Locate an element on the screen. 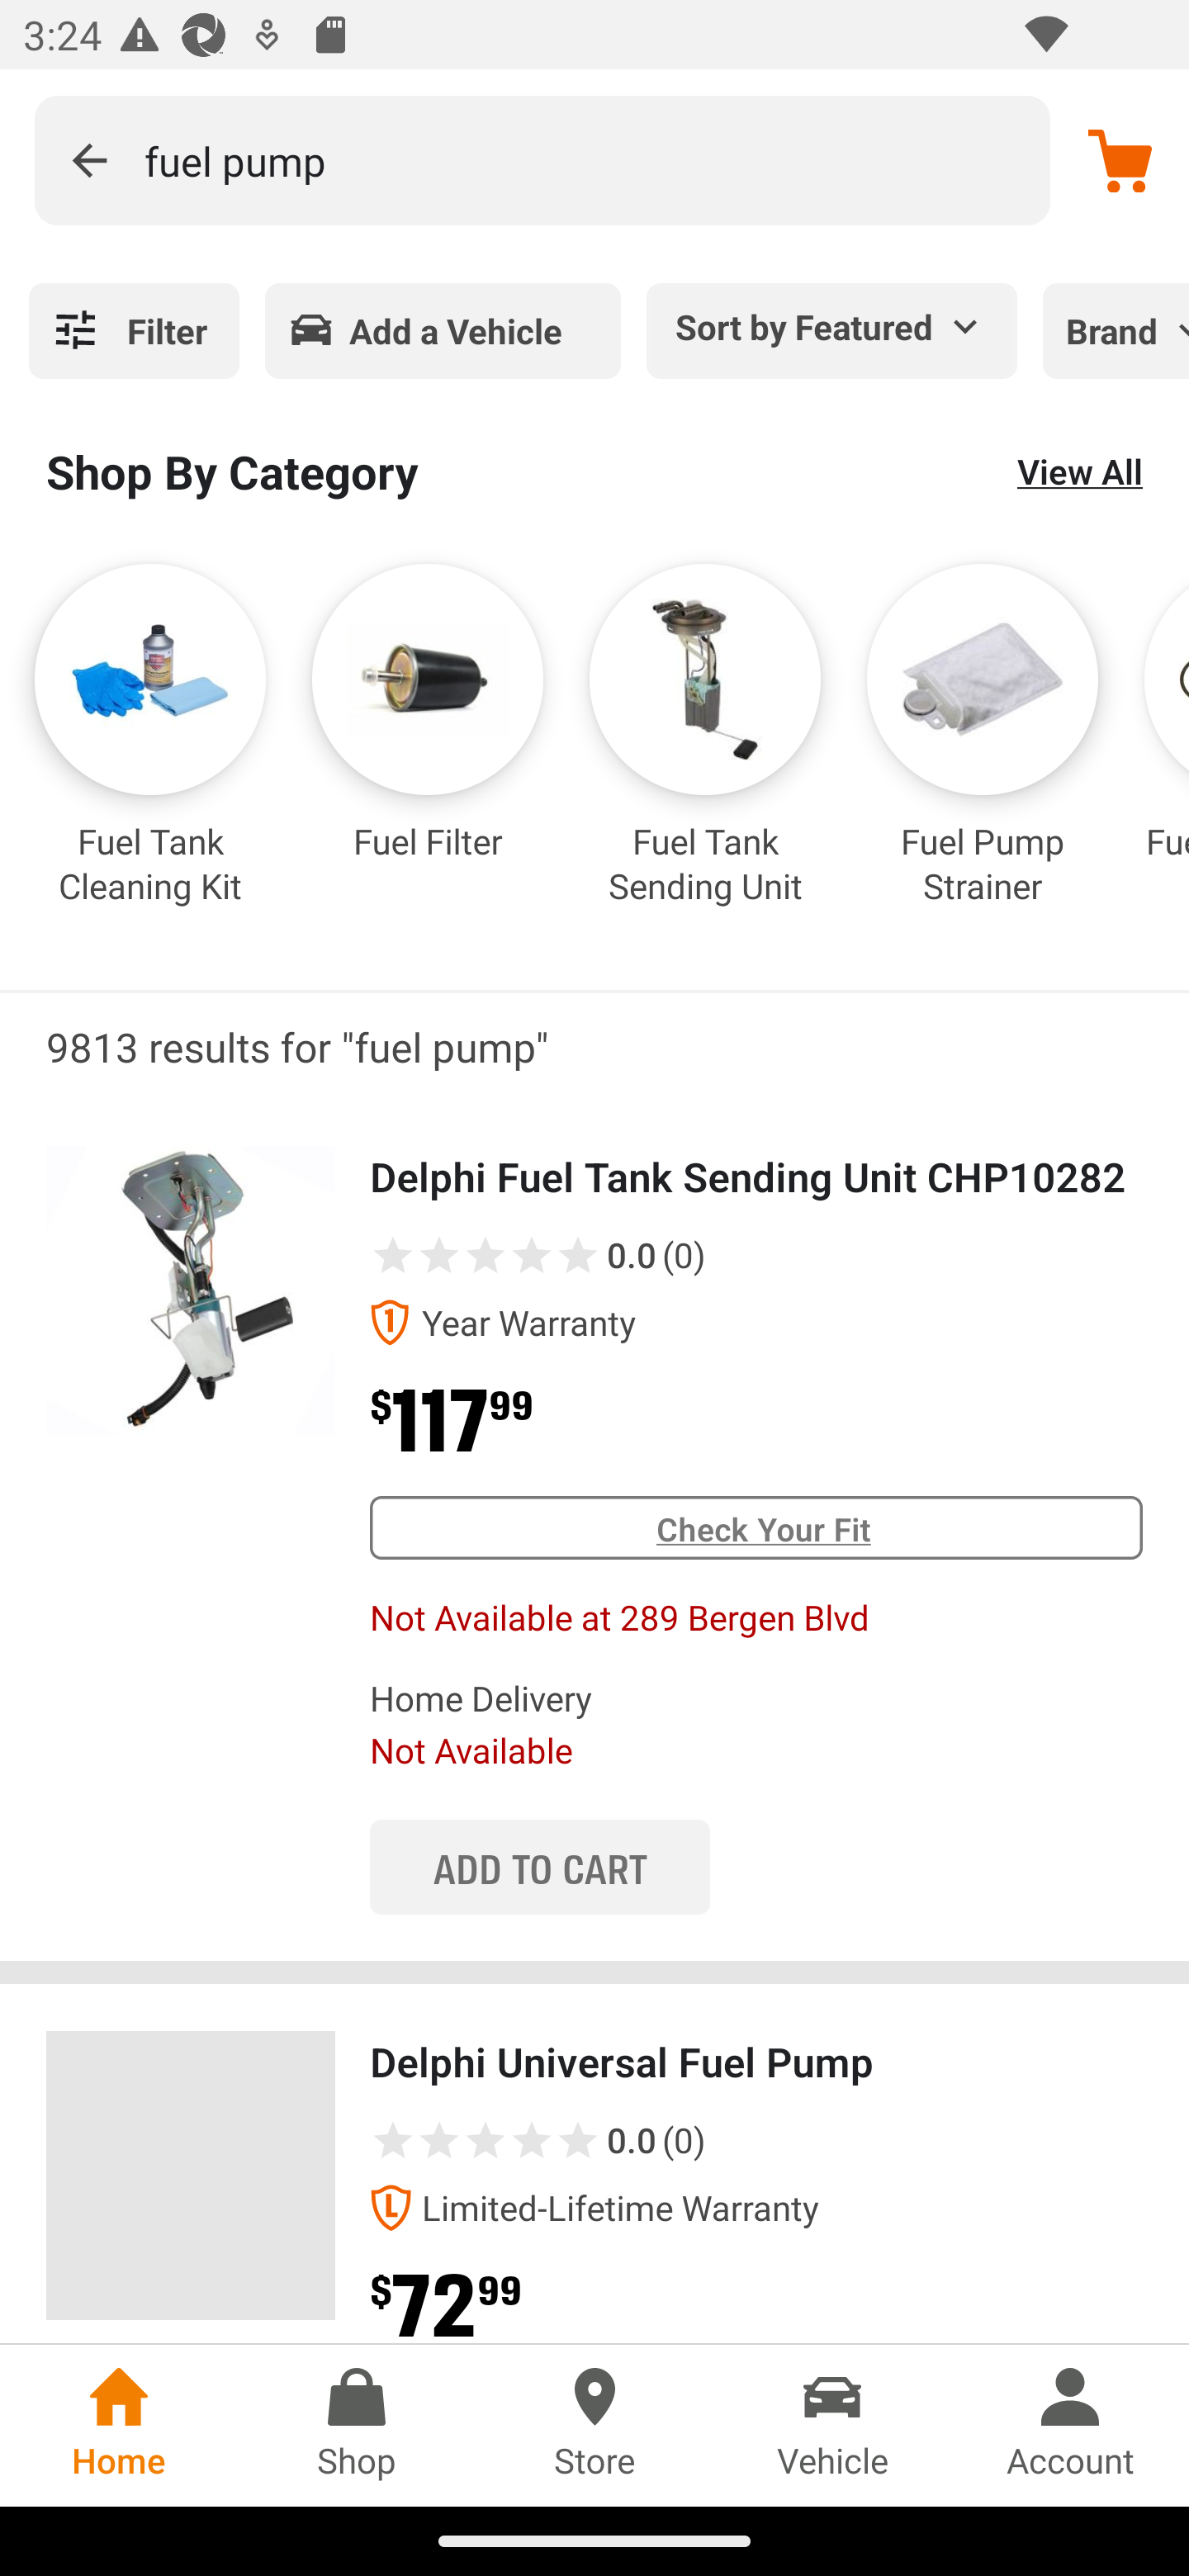 This screenshot has height=2576, width=1189. Filter is located at coordinates (134, 330).